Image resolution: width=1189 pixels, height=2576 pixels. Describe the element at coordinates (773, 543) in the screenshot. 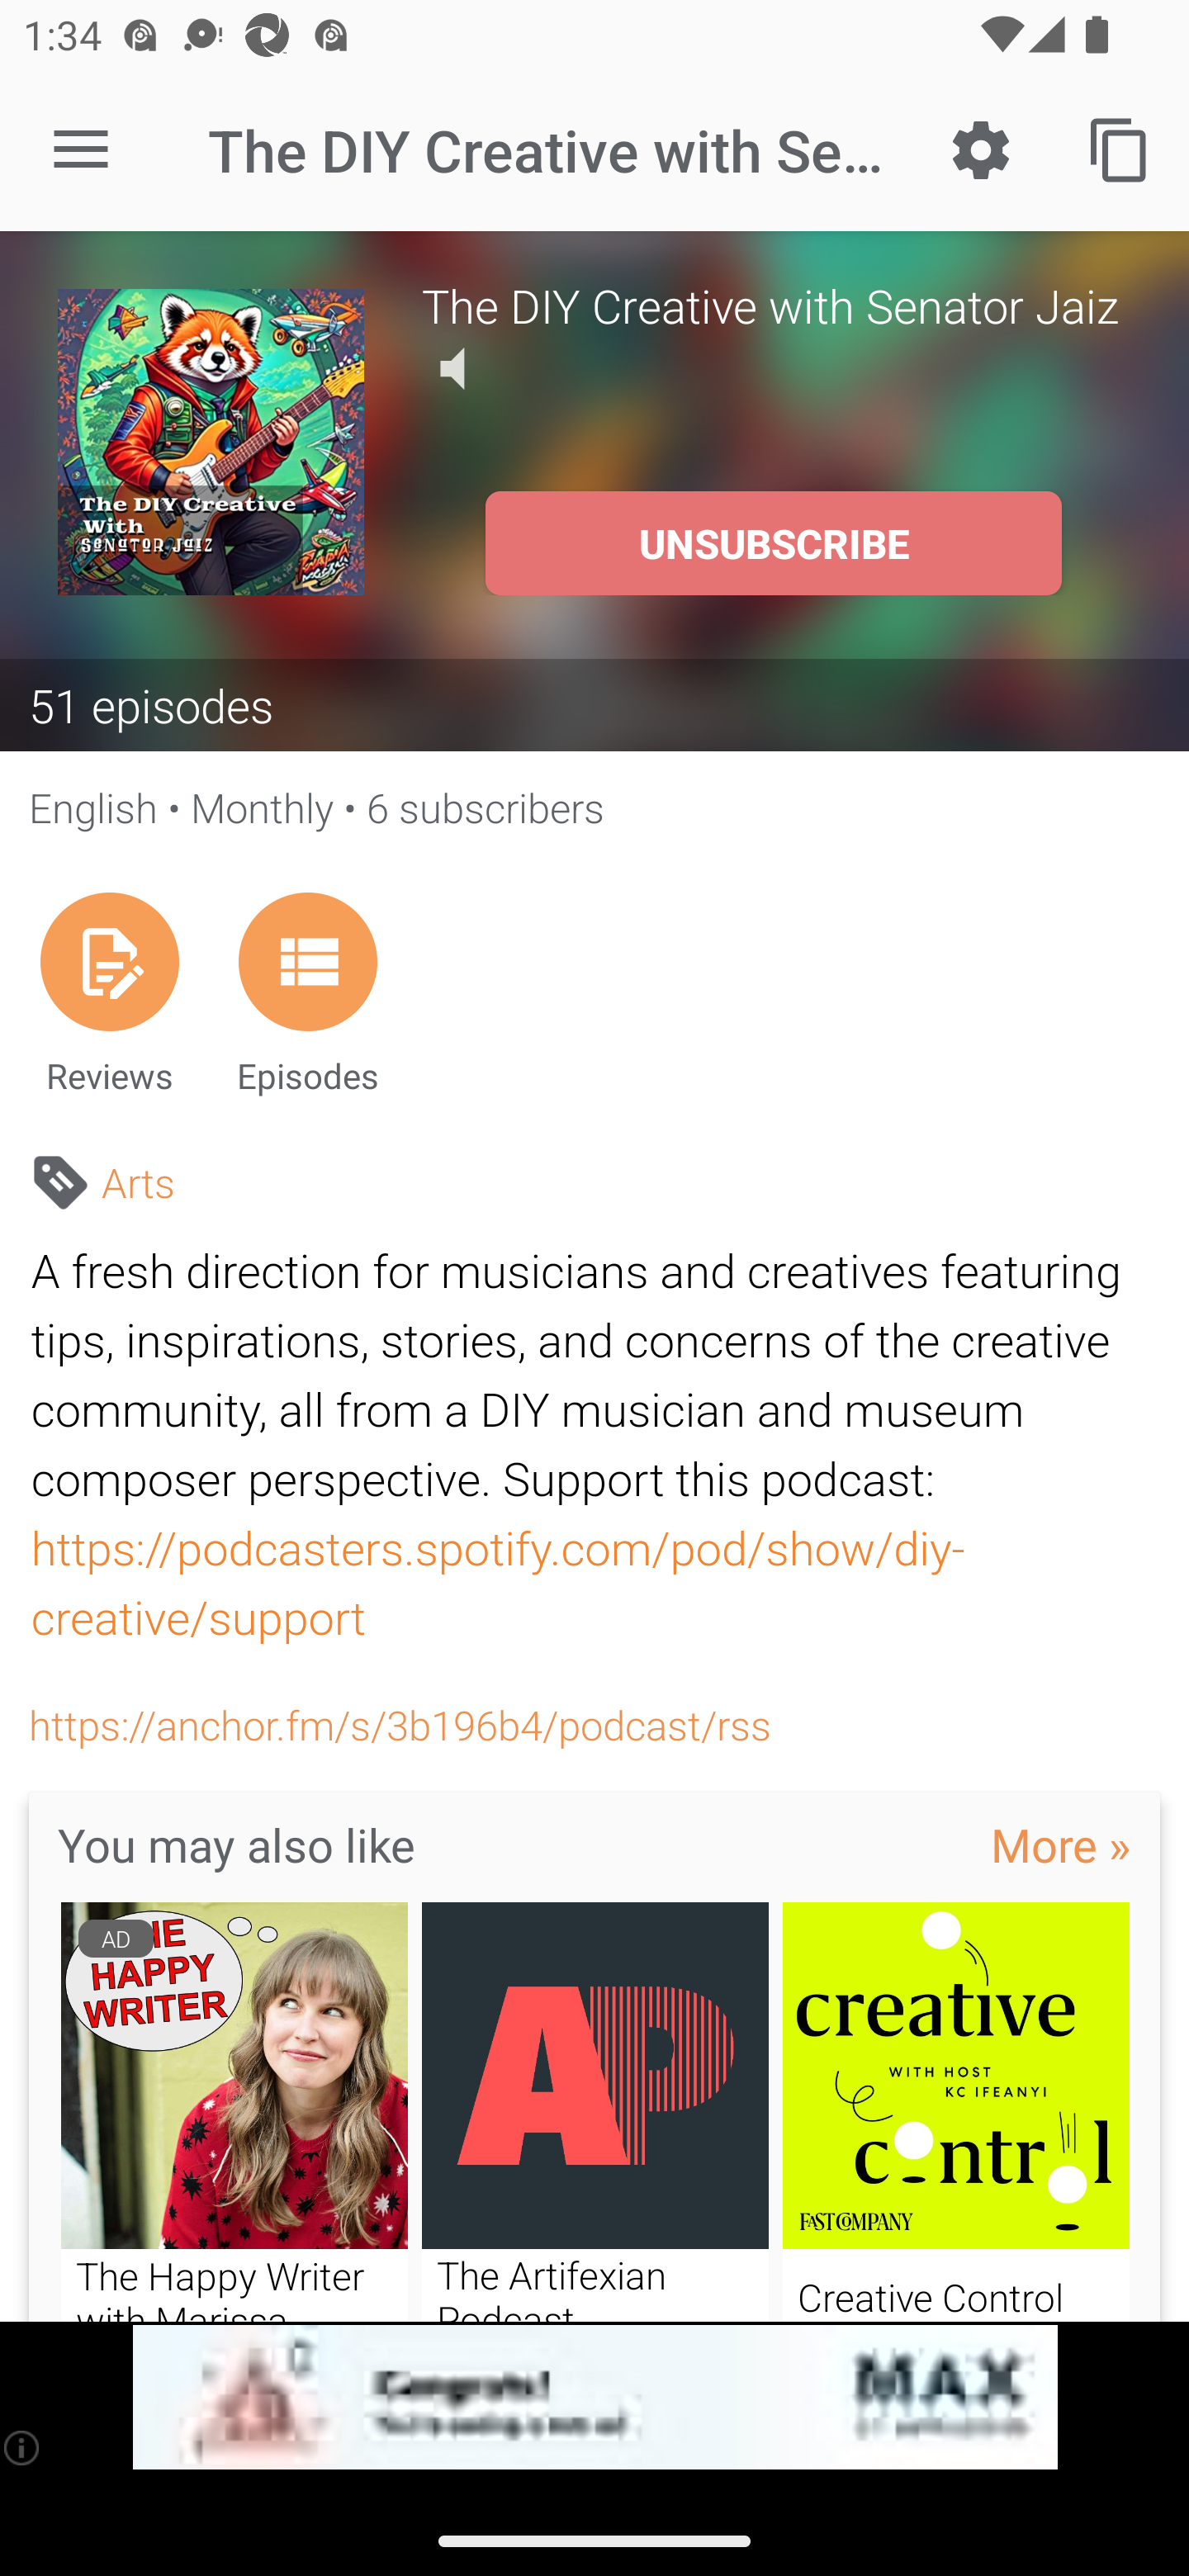

I see `UNSUBSCRIBE` at that location.